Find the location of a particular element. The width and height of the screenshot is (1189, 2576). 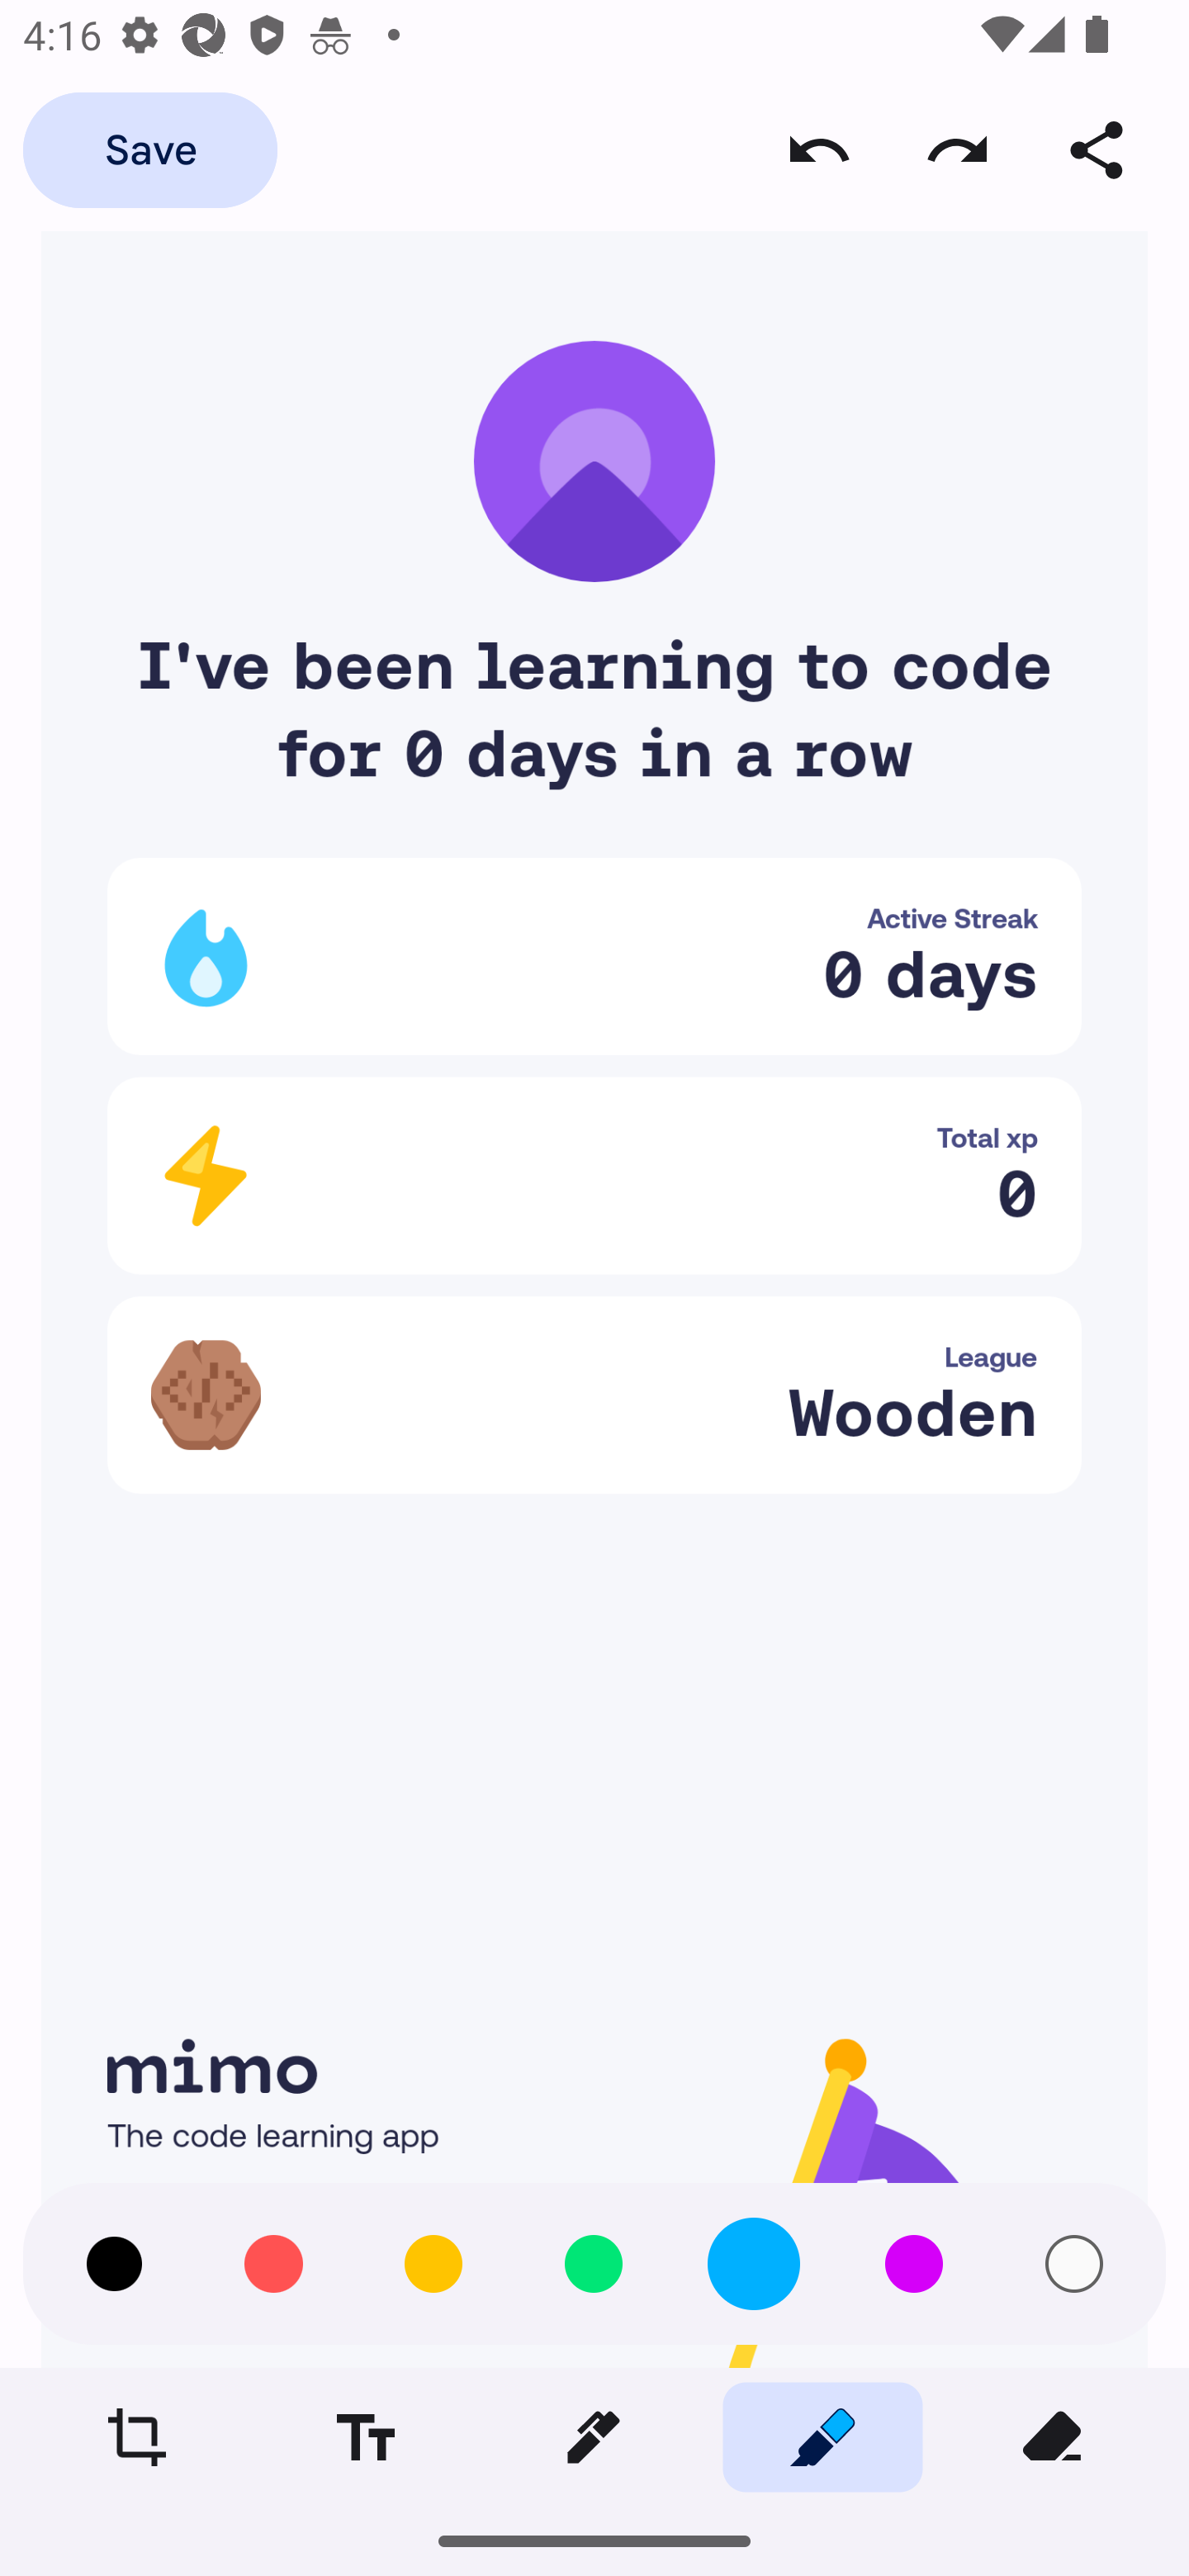

Undo is located at coordinates (819, 149).